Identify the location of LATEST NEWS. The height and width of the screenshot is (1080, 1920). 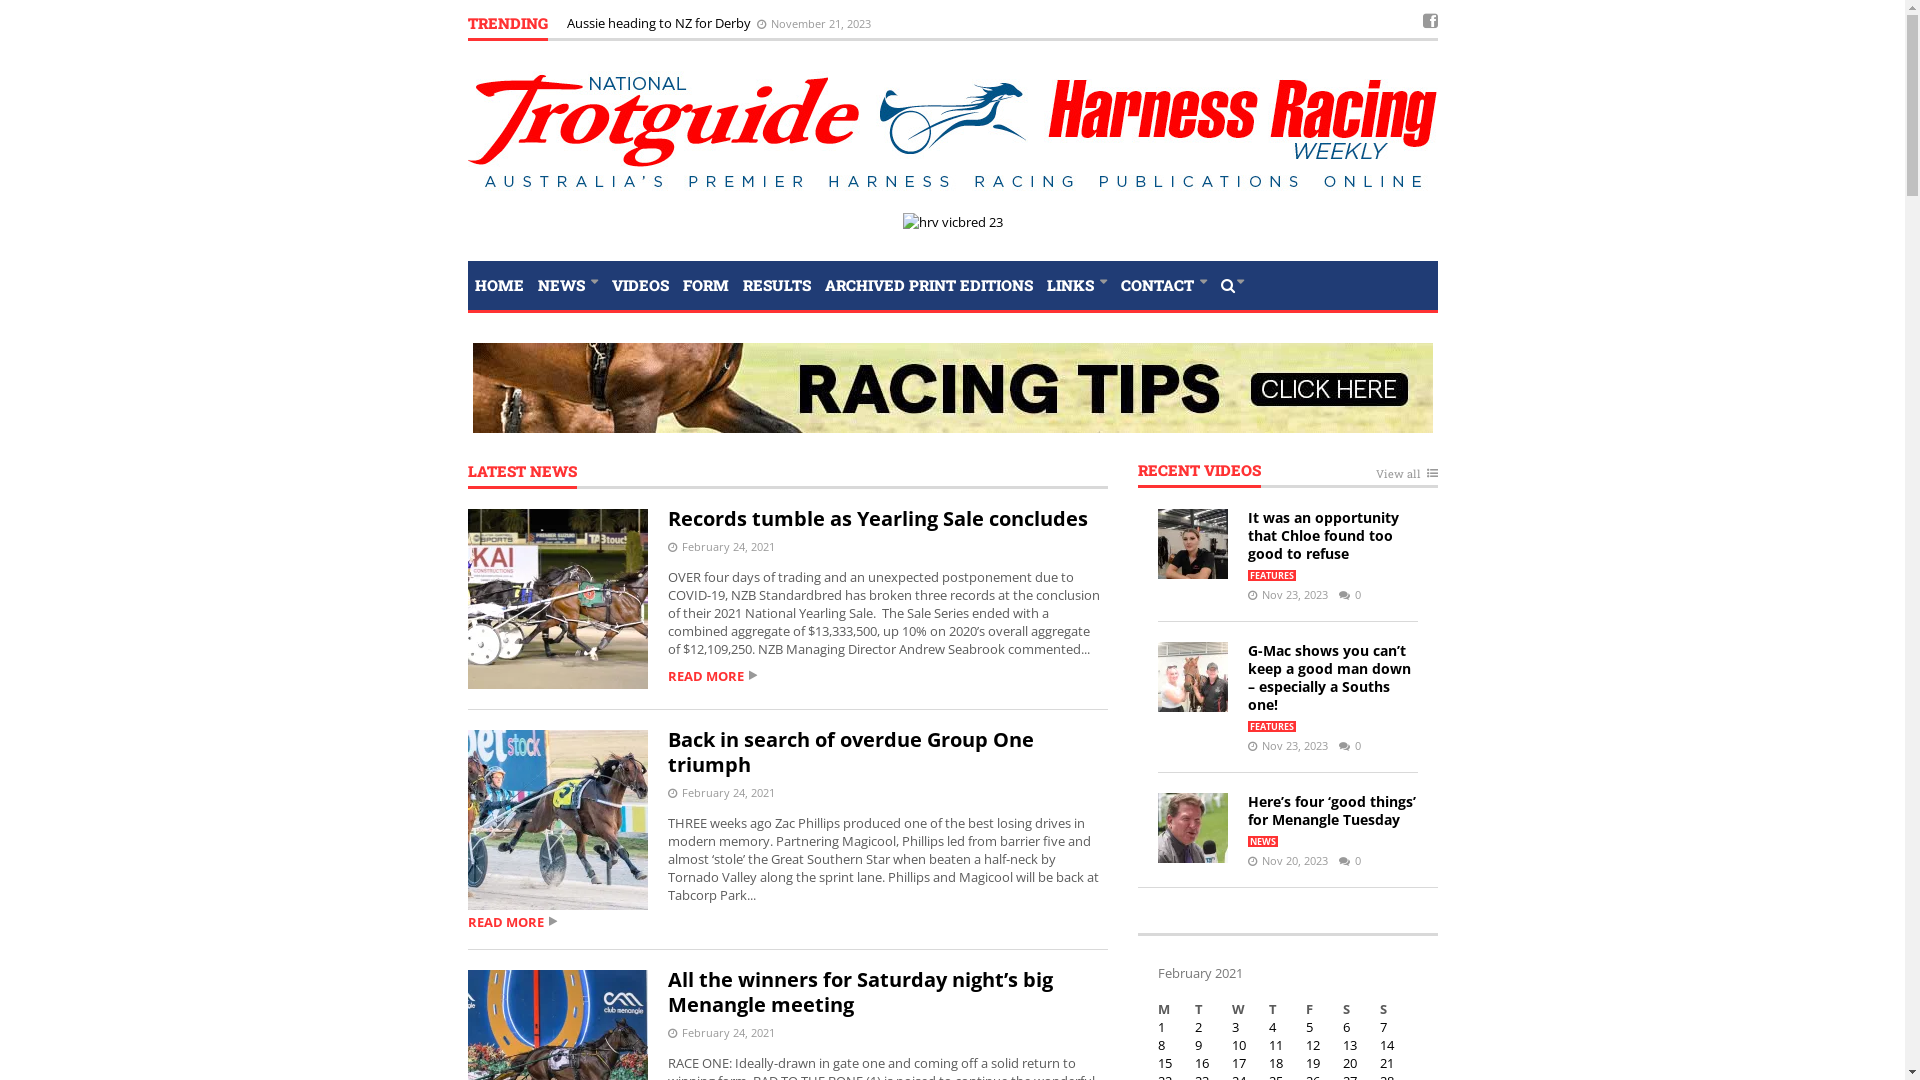
(522, 476).